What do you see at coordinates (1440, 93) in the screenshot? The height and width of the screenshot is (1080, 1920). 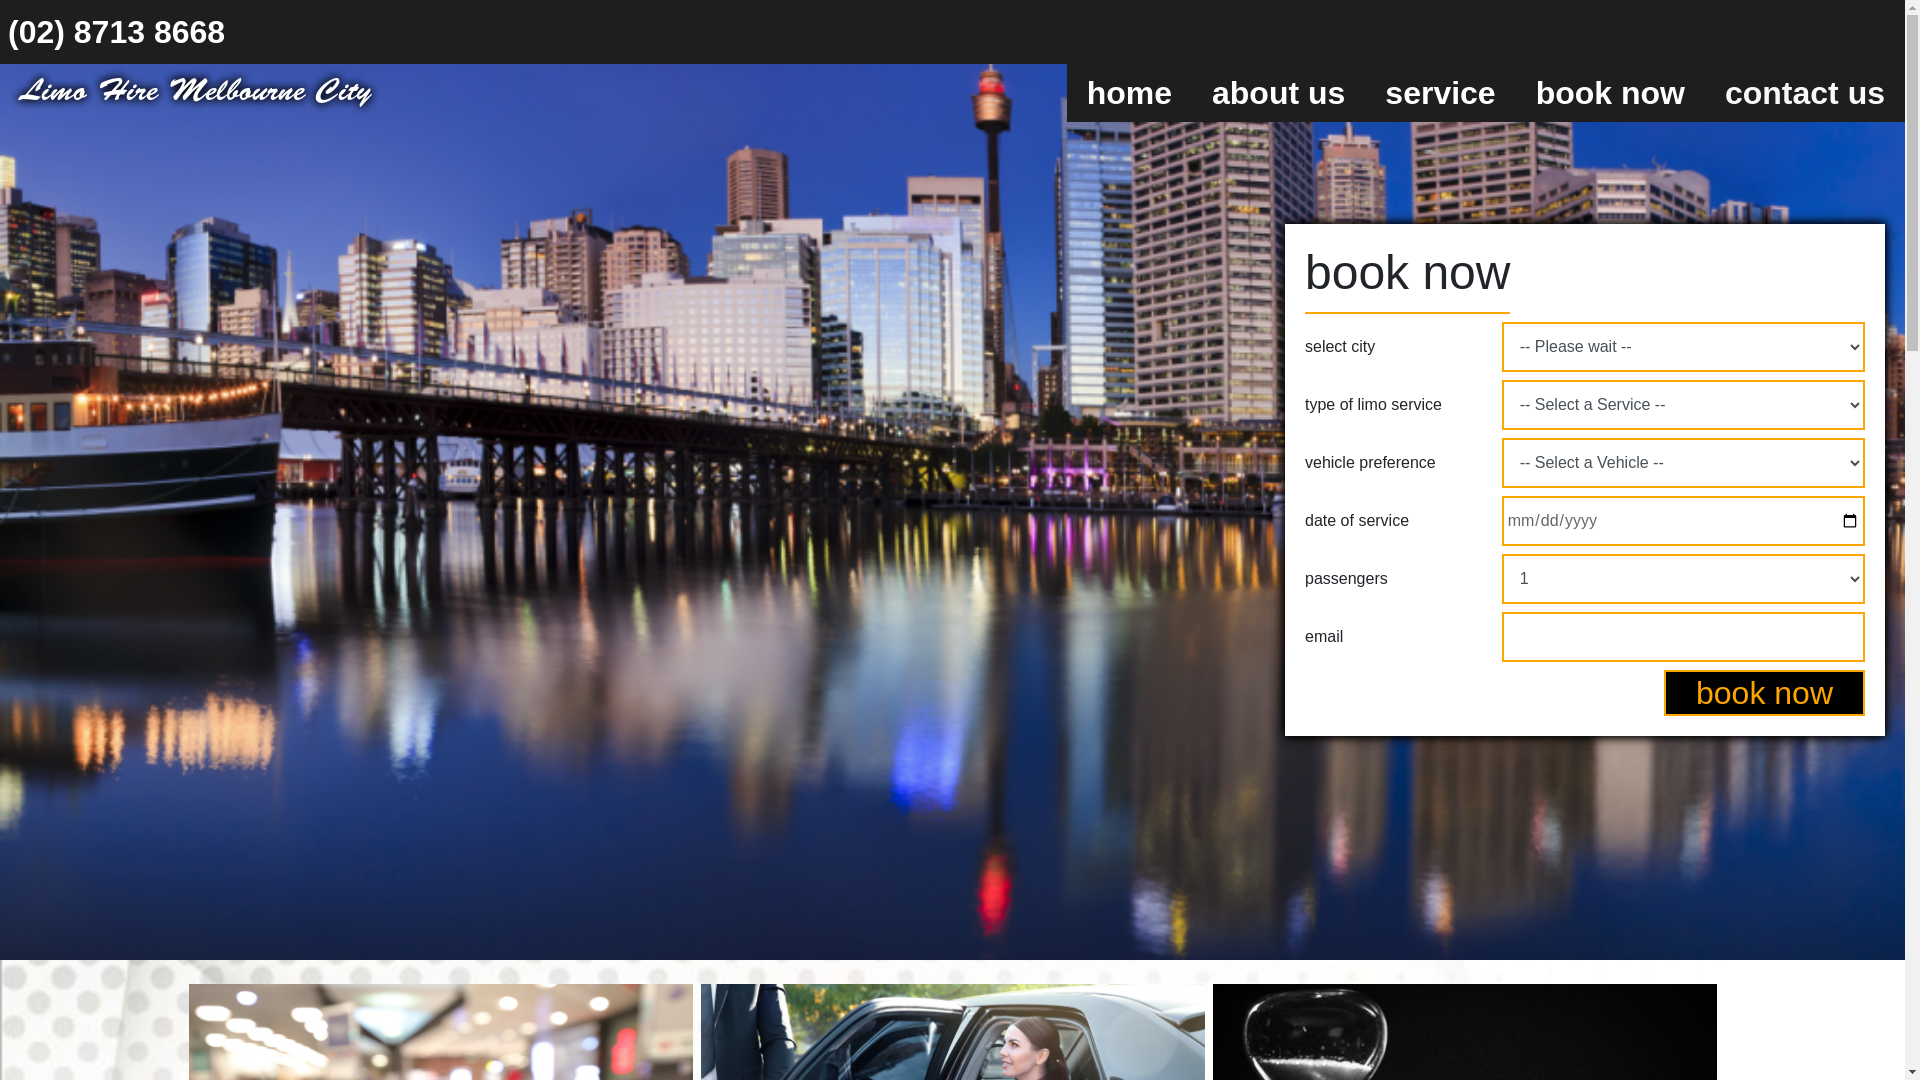 I see `service` at bounding box center [1440, 93].